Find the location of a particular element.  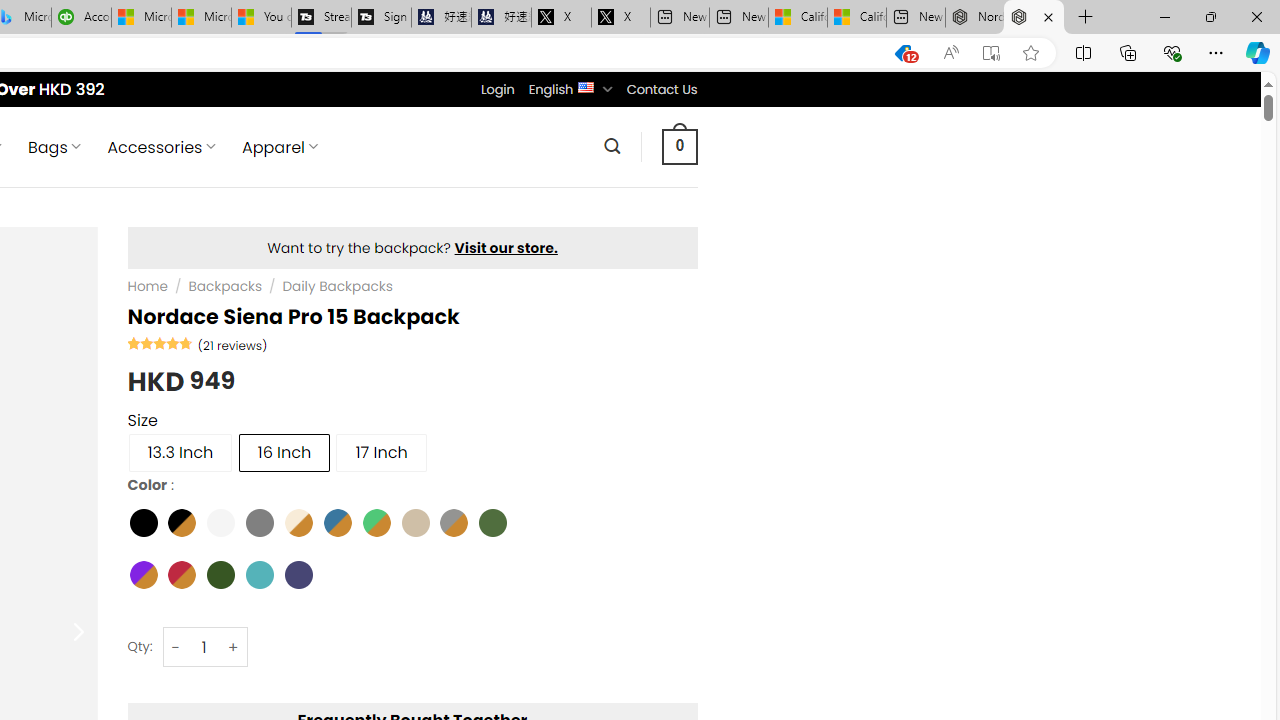

17 Inch is located at coordinates (381, 452).